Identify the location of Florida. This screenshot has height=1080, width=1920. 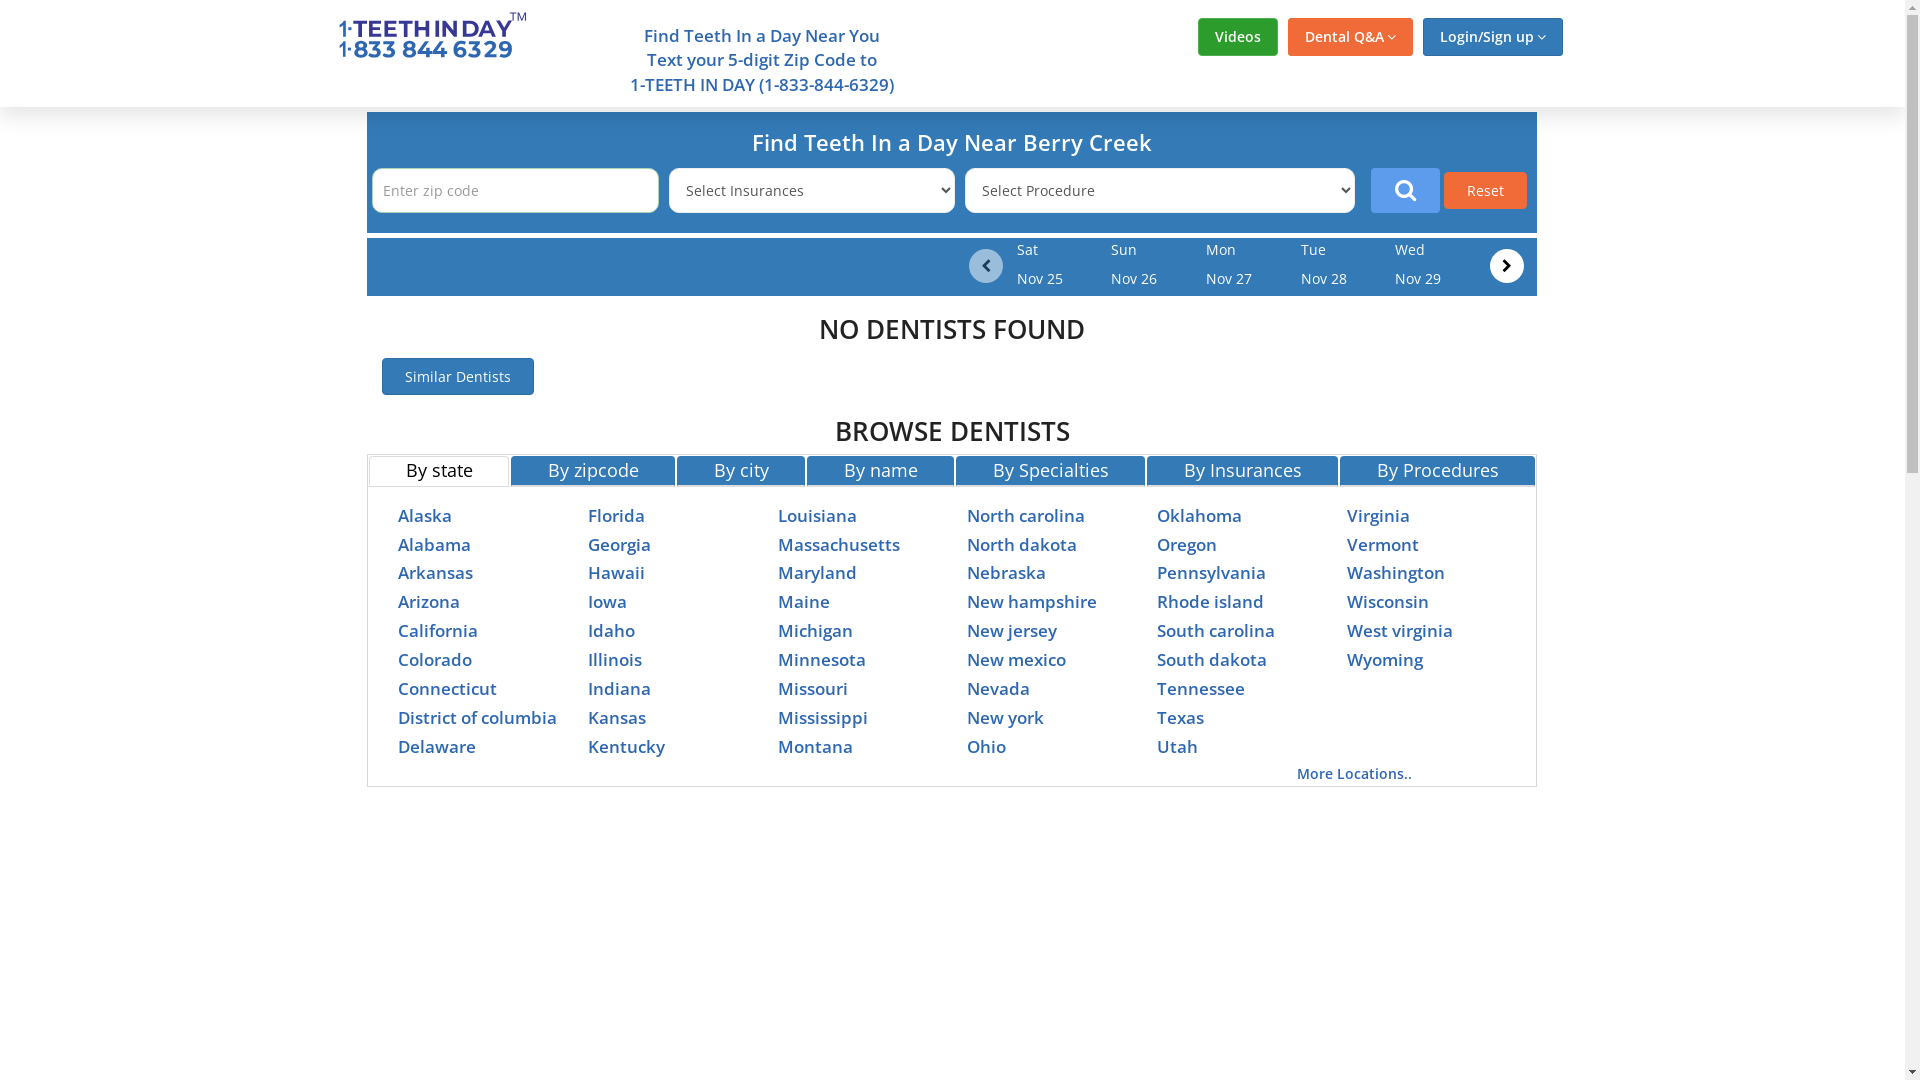
(616, 516).